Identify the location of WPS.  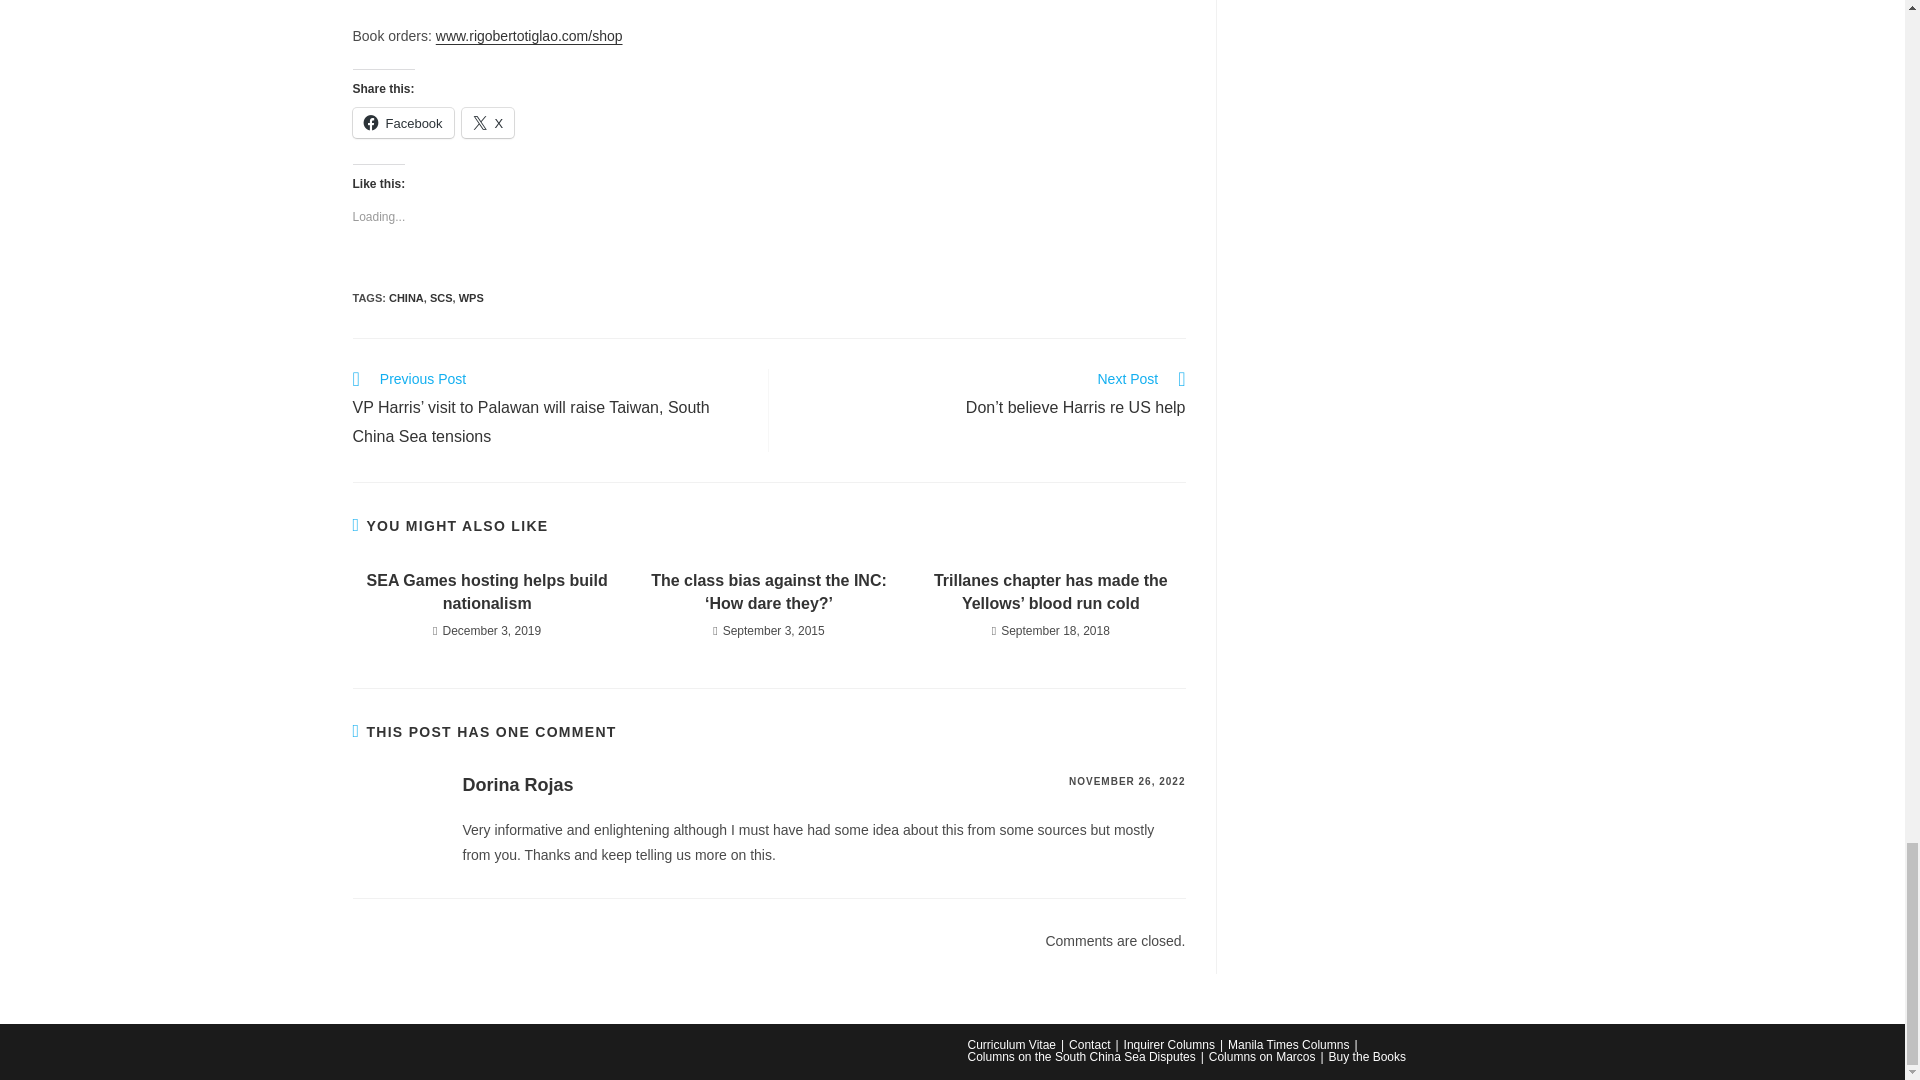
(470, 297).